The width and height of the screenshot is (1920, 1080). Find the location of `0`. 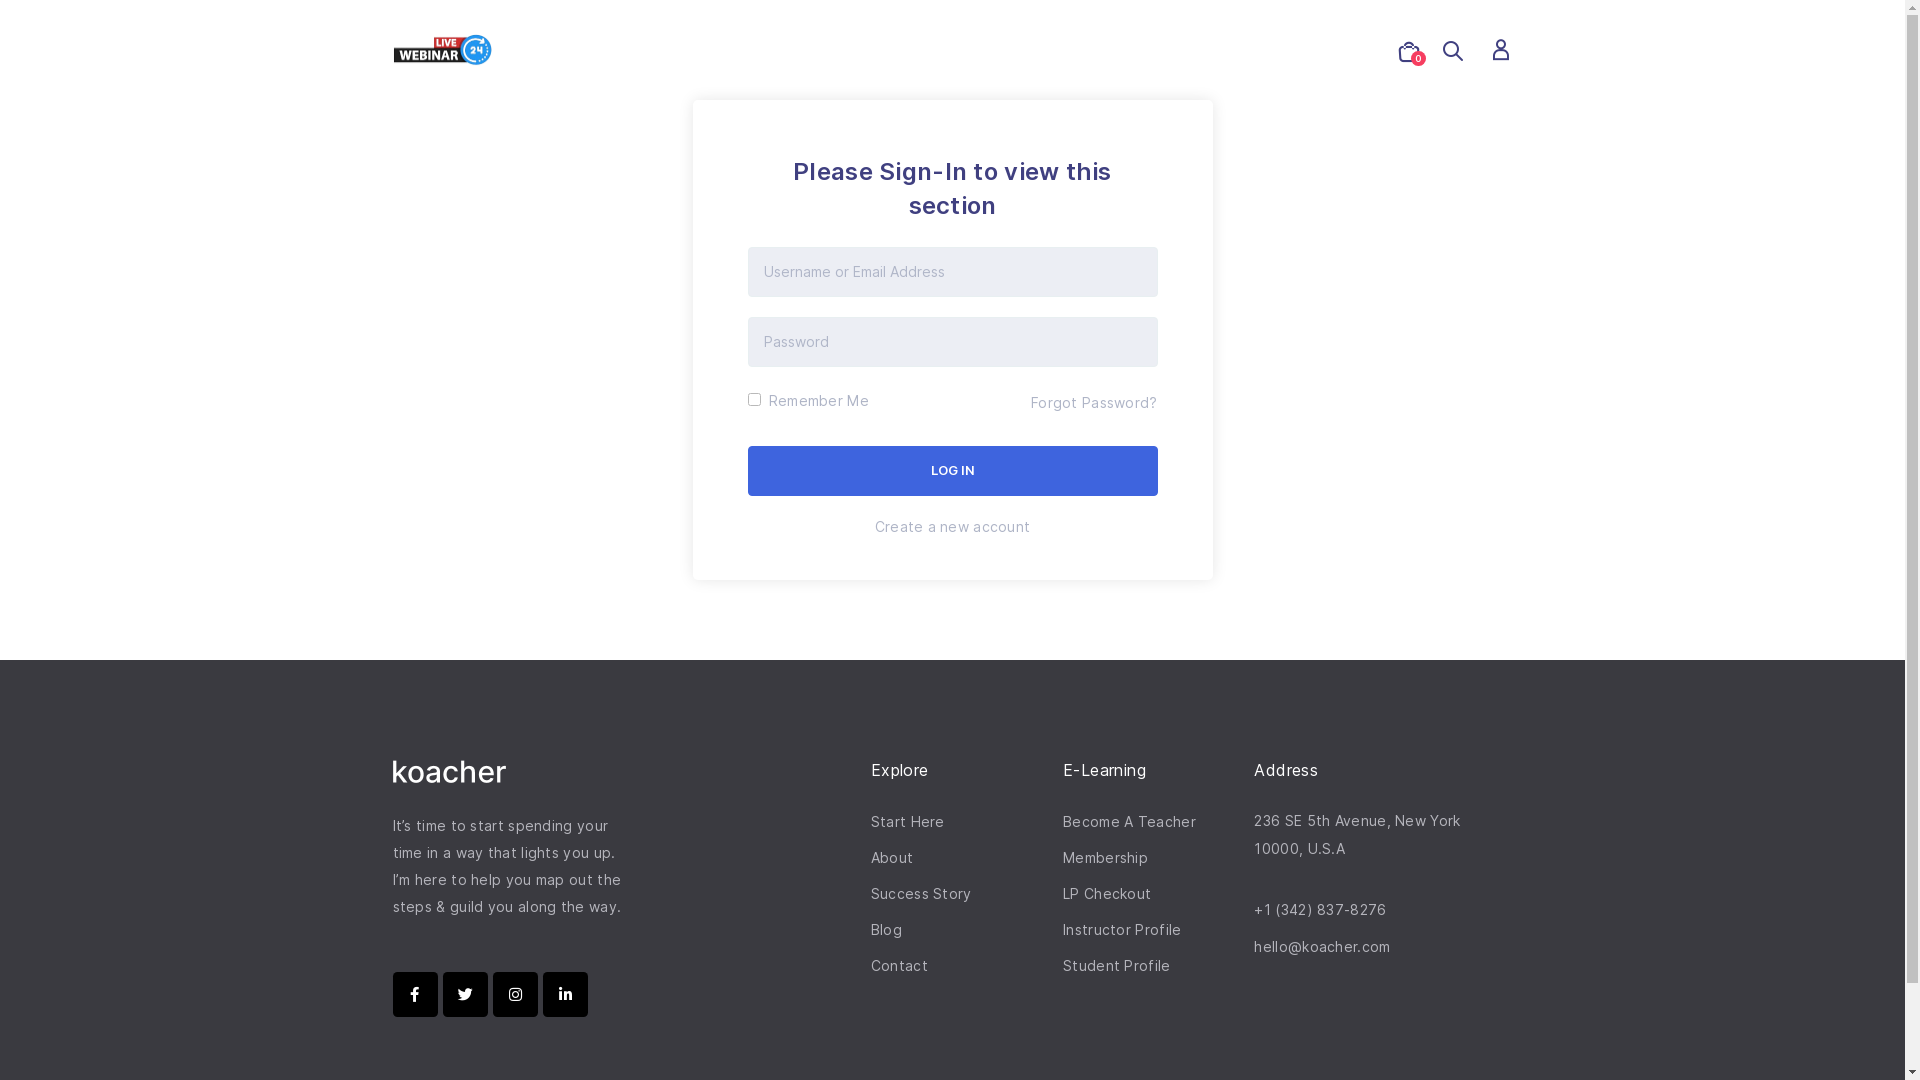

0 is located at coordinates (1409, 55).